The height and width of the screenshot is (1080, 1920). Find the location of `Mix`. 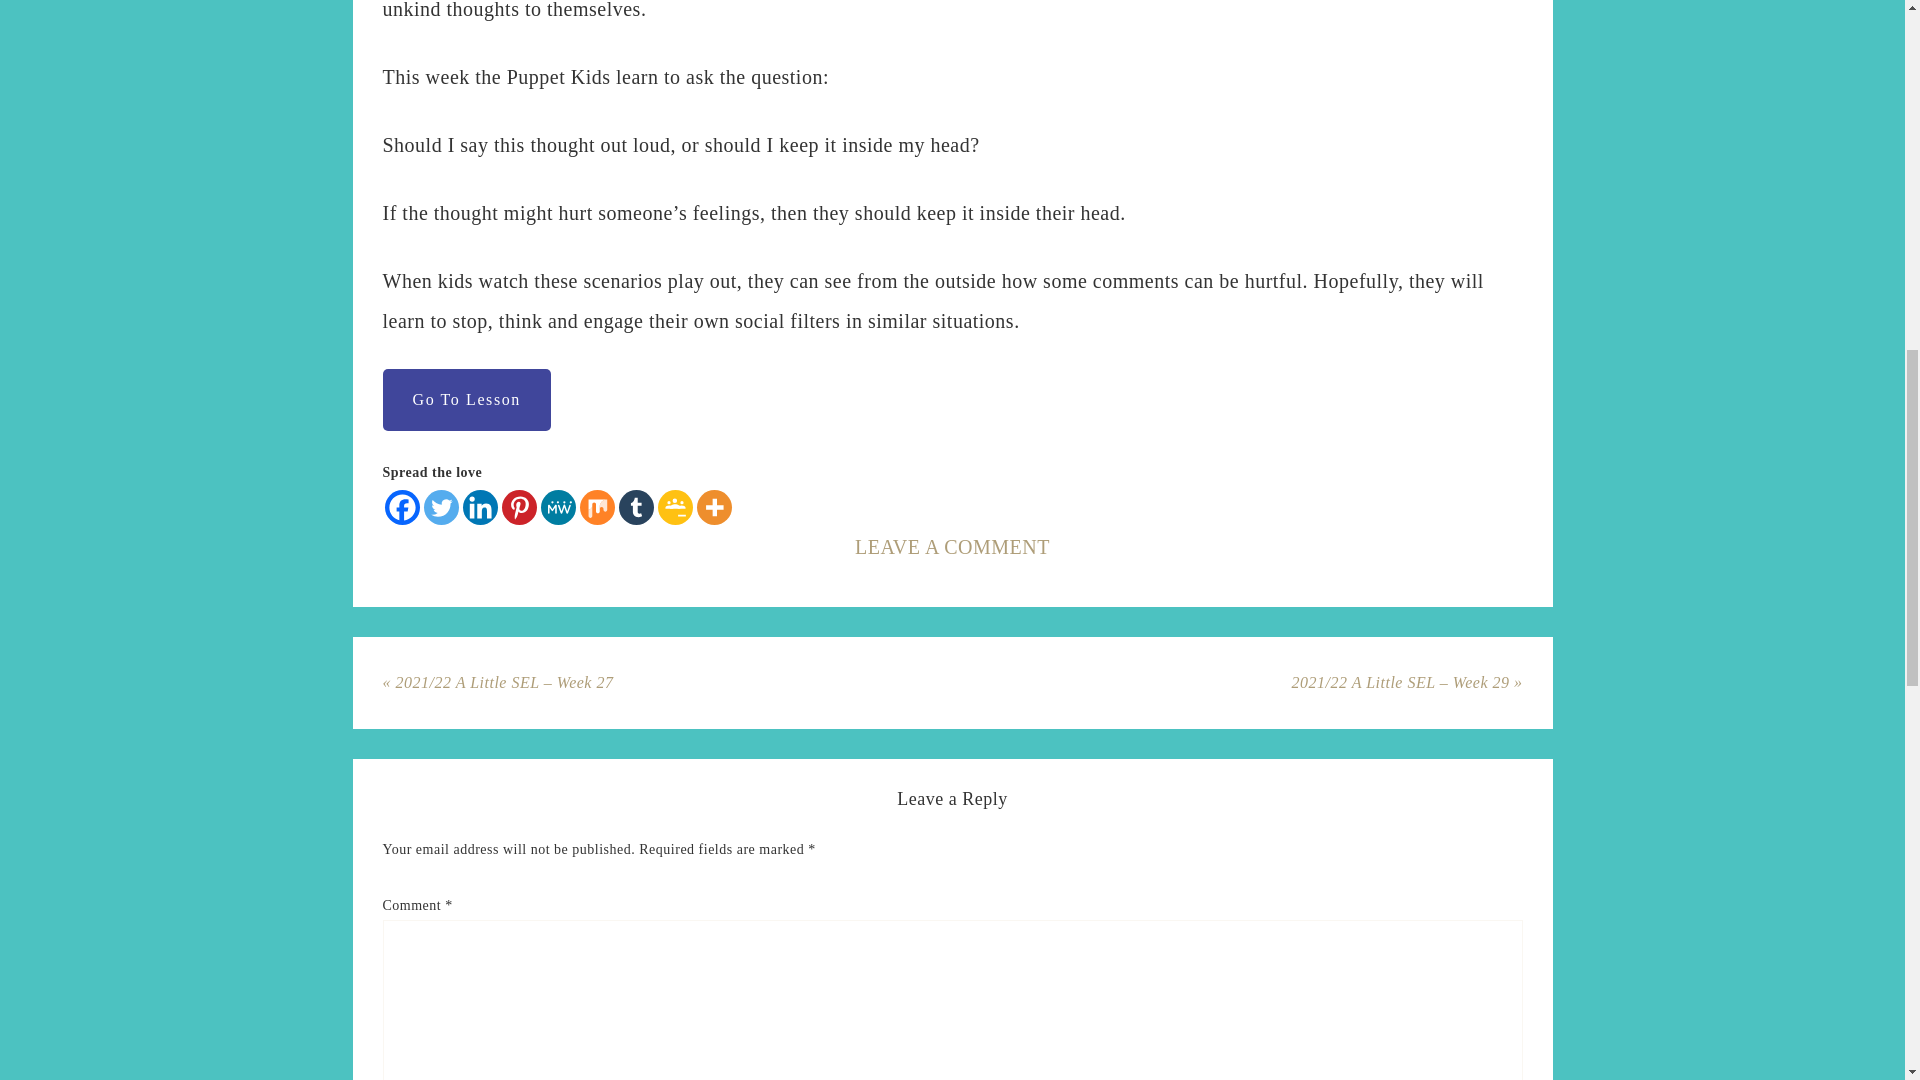

Mix is located at coordinates (596, 507).